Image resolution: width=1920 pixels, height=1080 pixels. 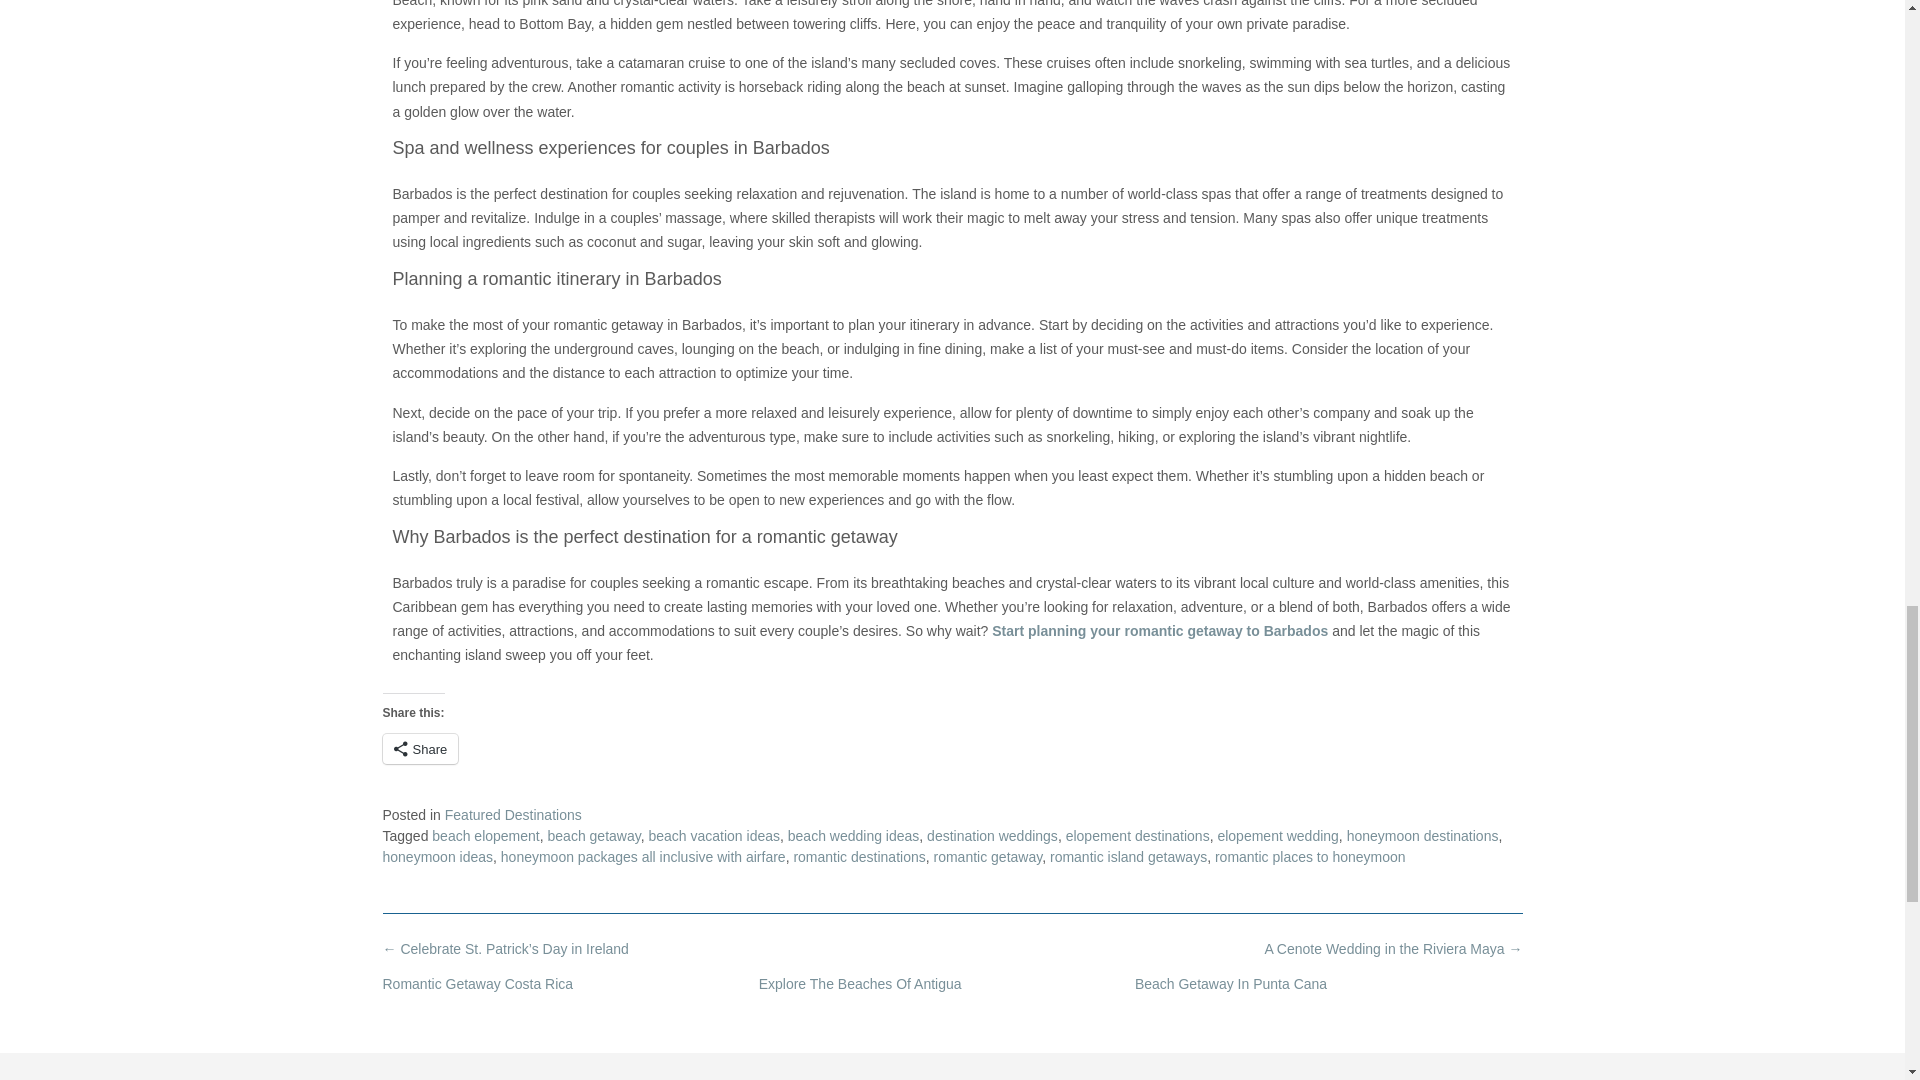 I want to click on elopement wedding, so click(x=1278, y=836).